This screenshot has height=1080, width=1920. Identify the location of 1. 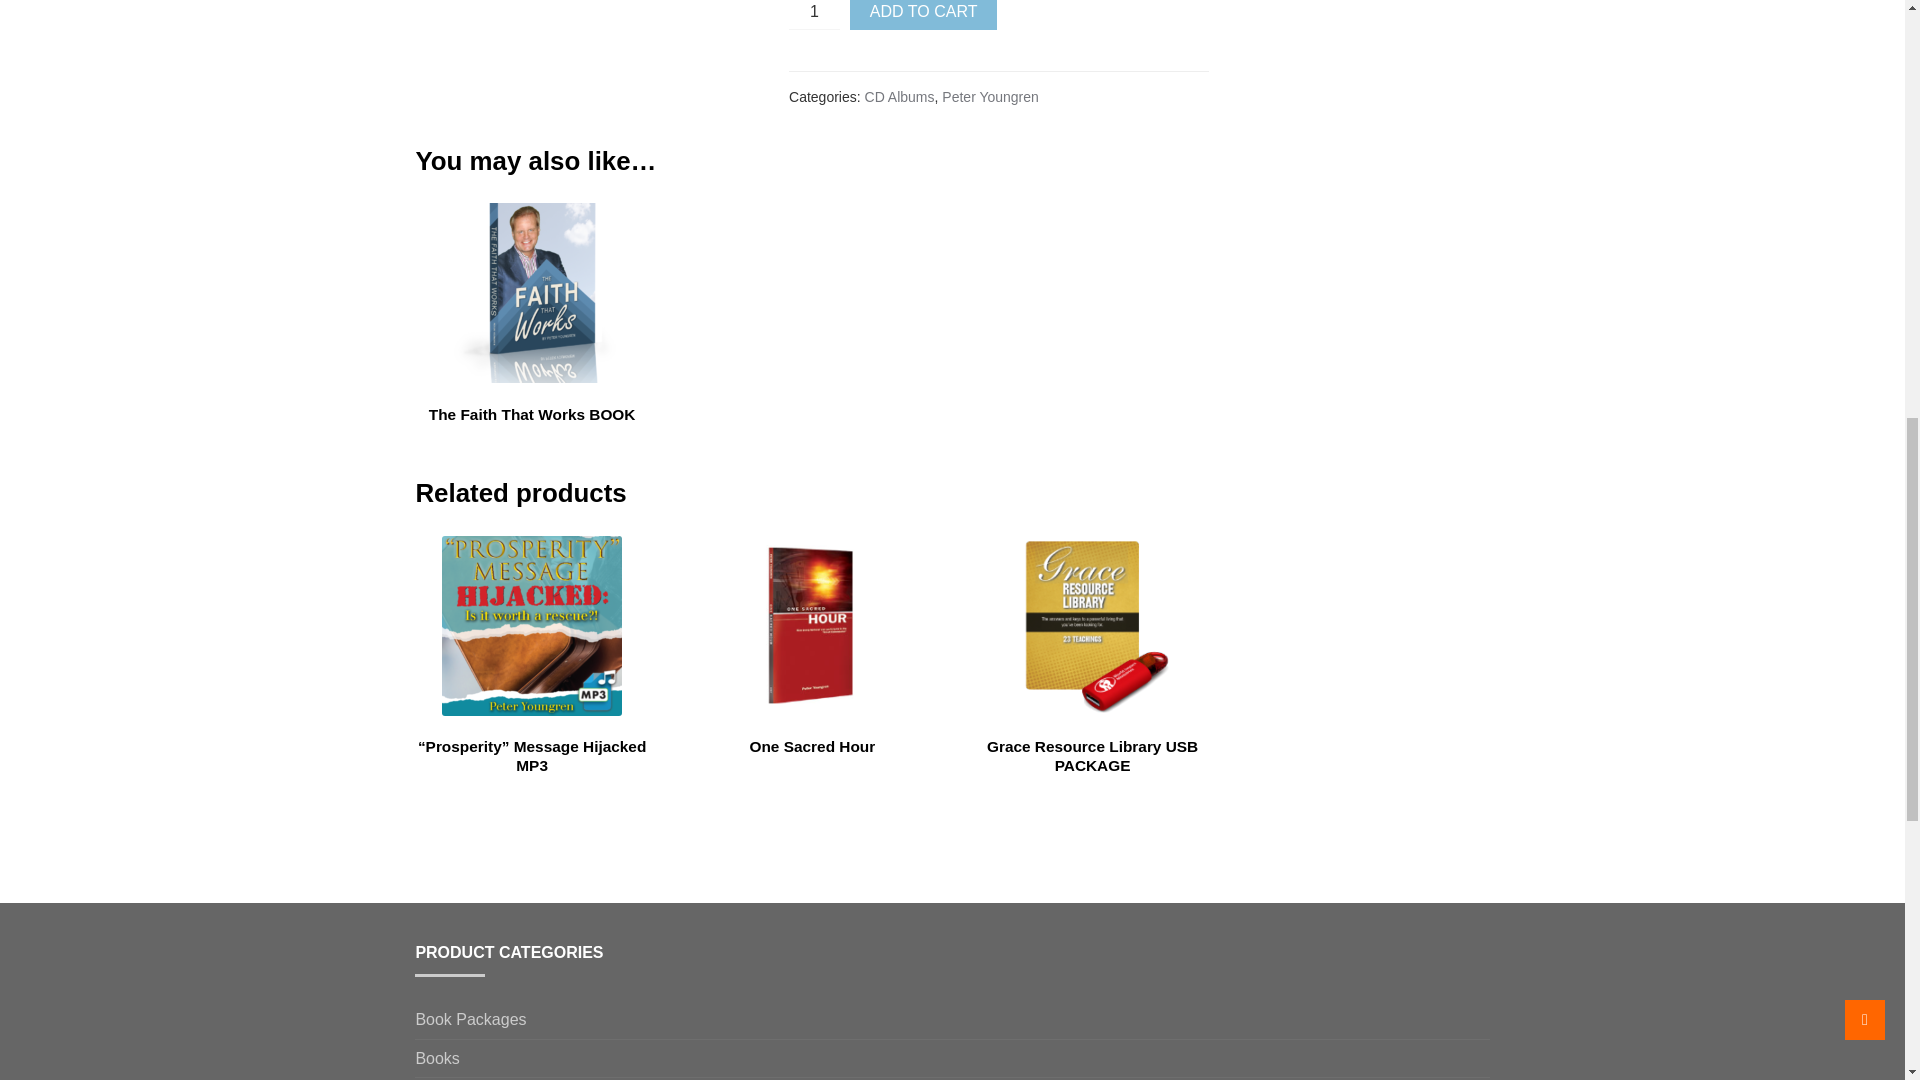
(814, 15).